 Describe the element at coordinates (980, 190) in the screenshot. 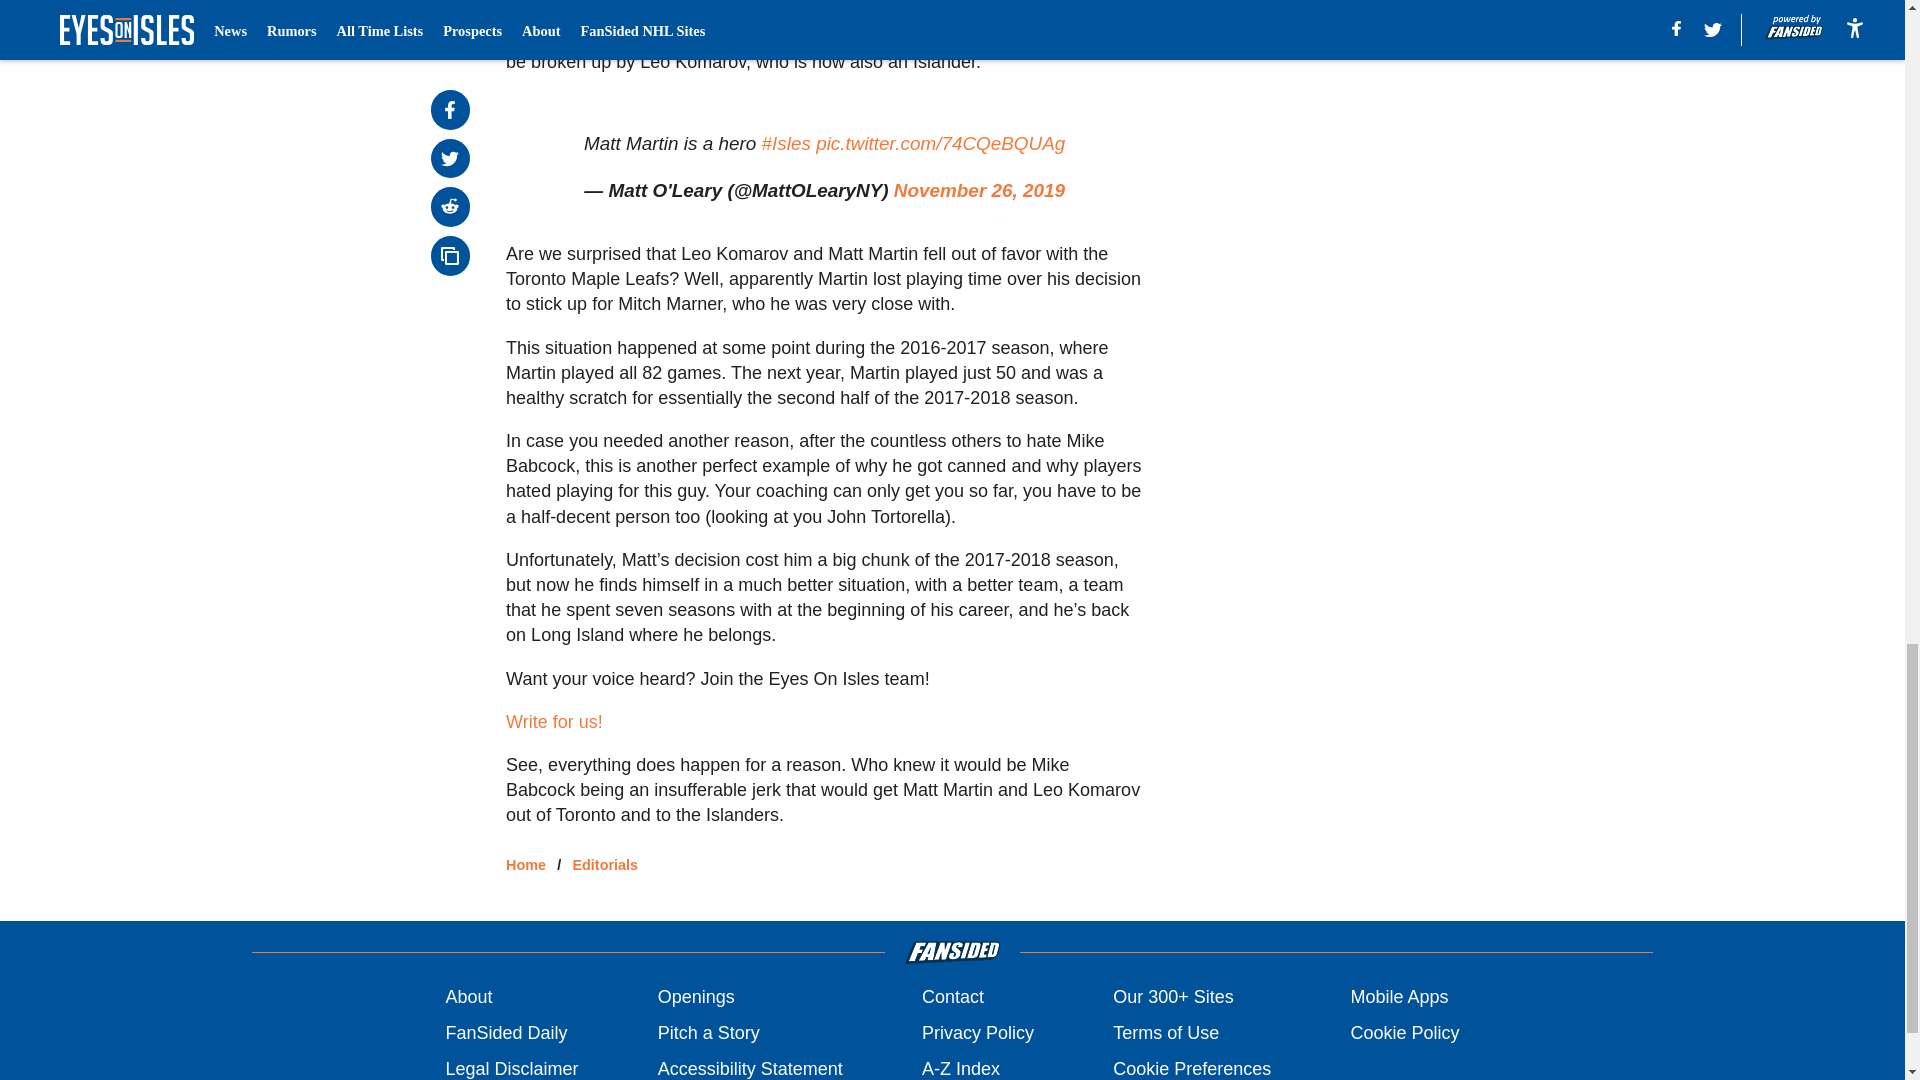

I see `November 26, 2019` at that location.